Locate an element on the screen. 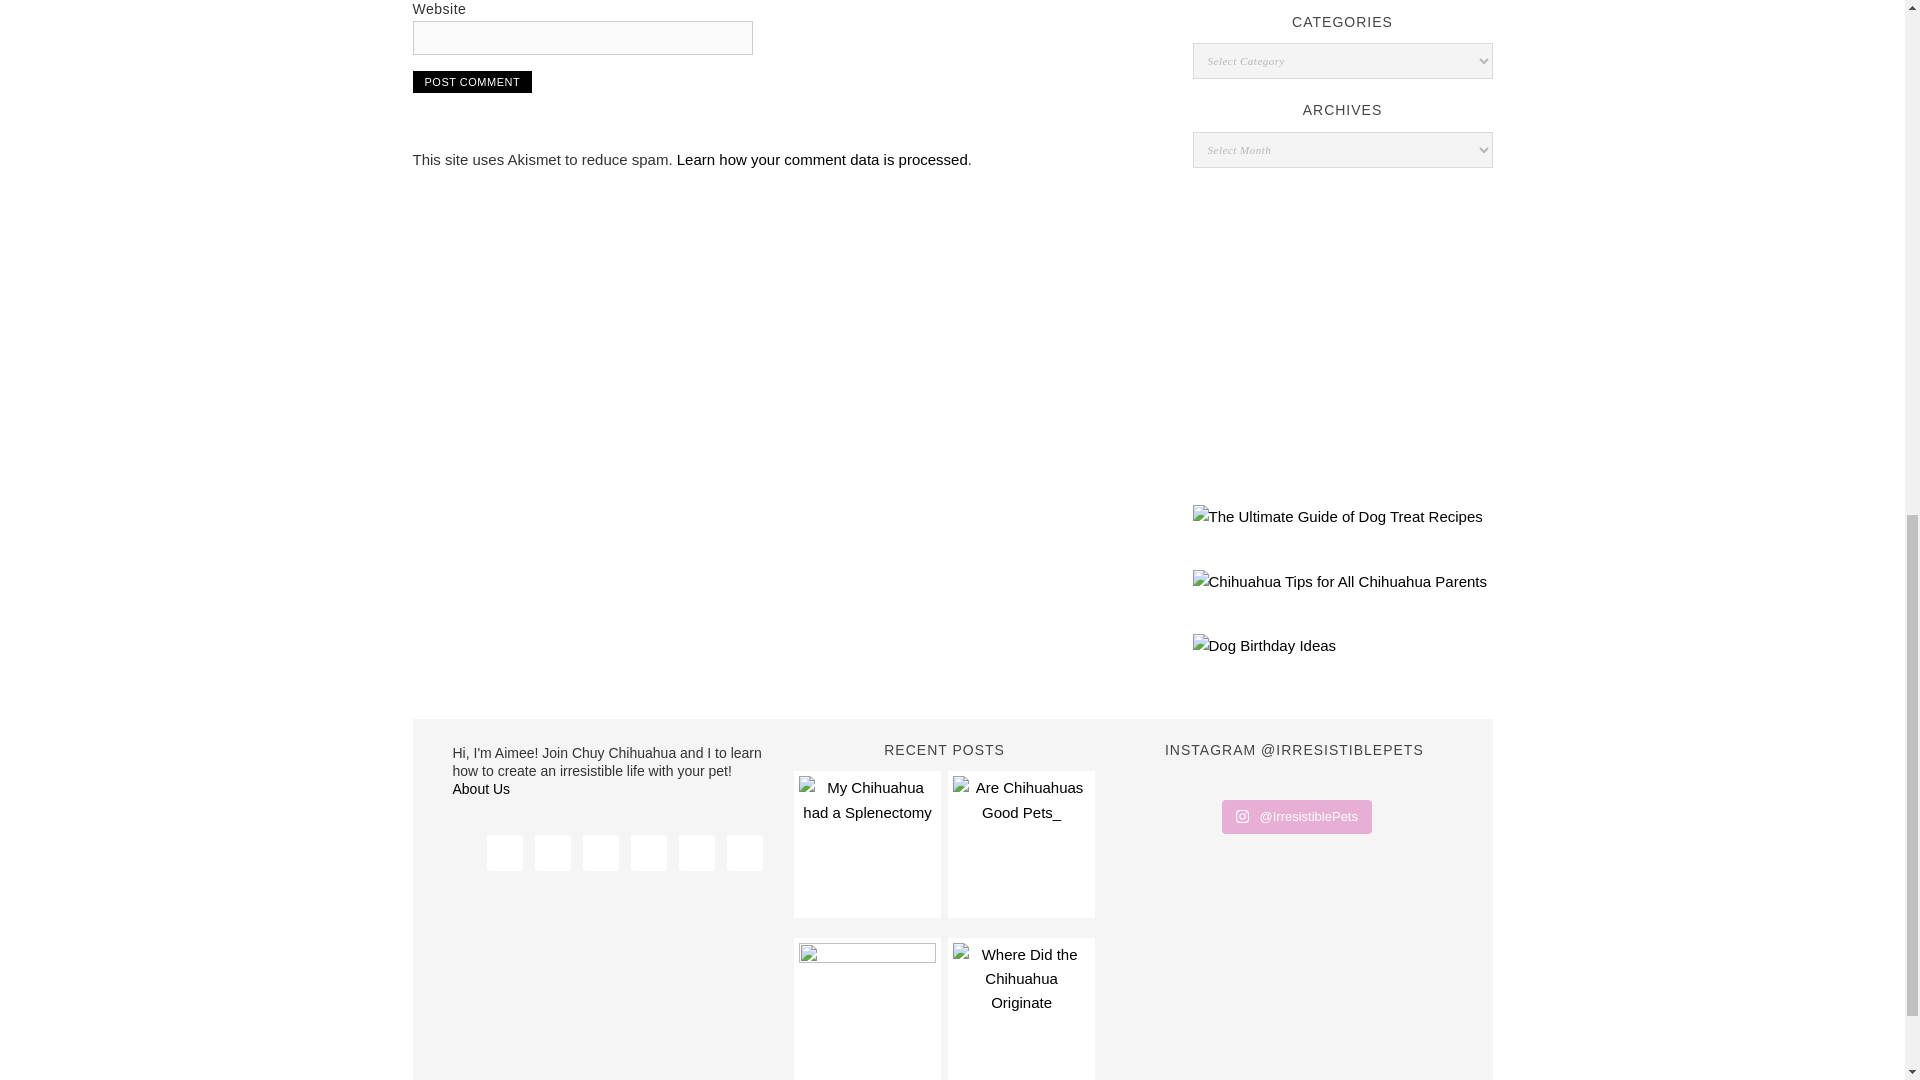 Image resolution: width=1920 pixels, height=1080 pixels. Post Comment is located at coordinates (472, 82).